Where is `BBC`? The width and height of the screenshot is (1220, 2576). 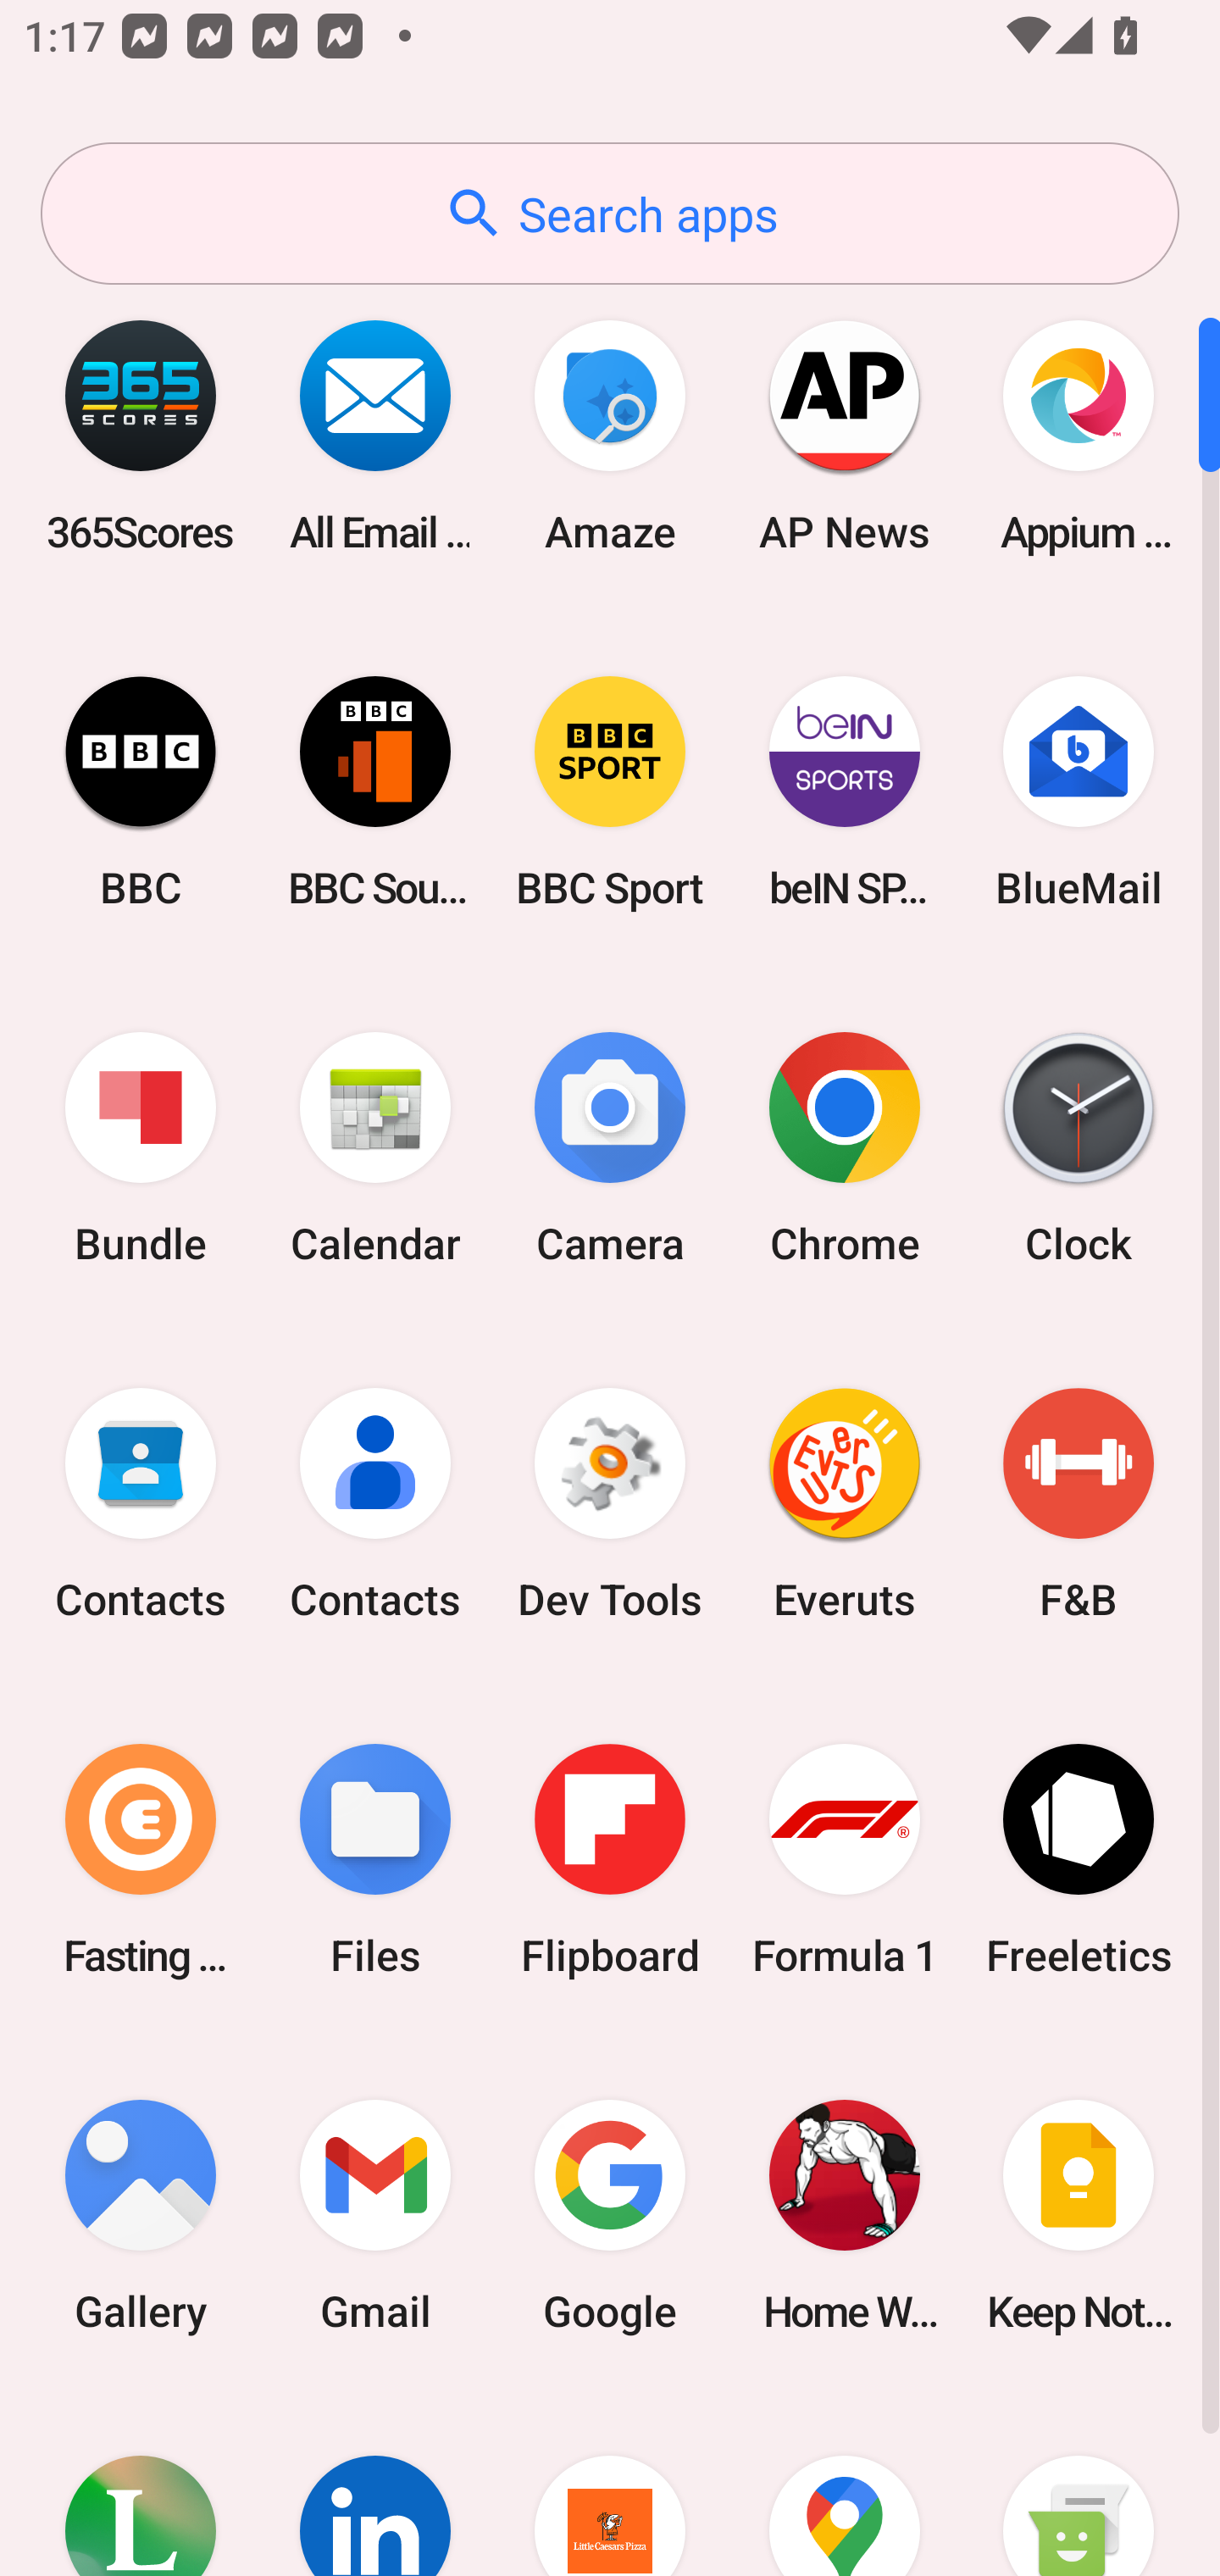 BBC is located at coordinates (141, 791).